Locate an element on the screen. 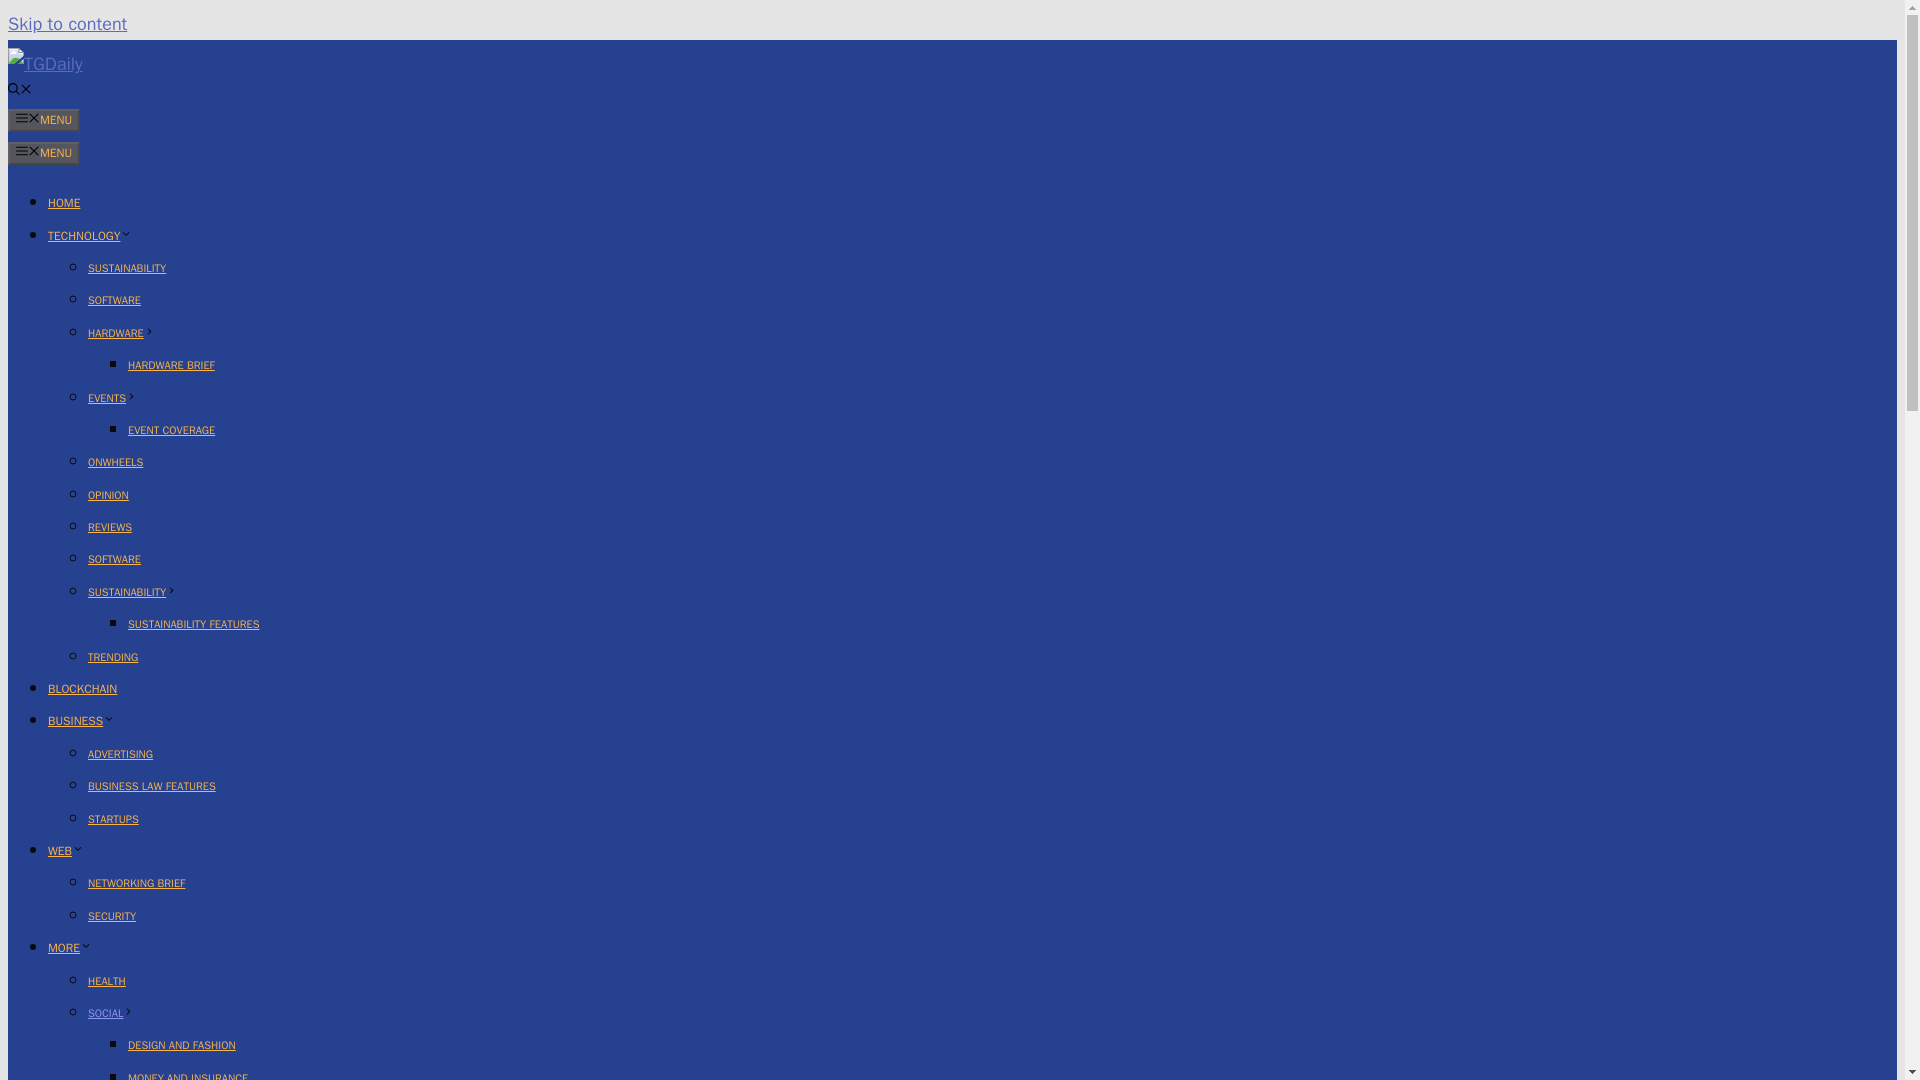 Image resolution: width=1920 pixels, height=1080 pixels. BUSINESS is located at coordinates (82, 720).